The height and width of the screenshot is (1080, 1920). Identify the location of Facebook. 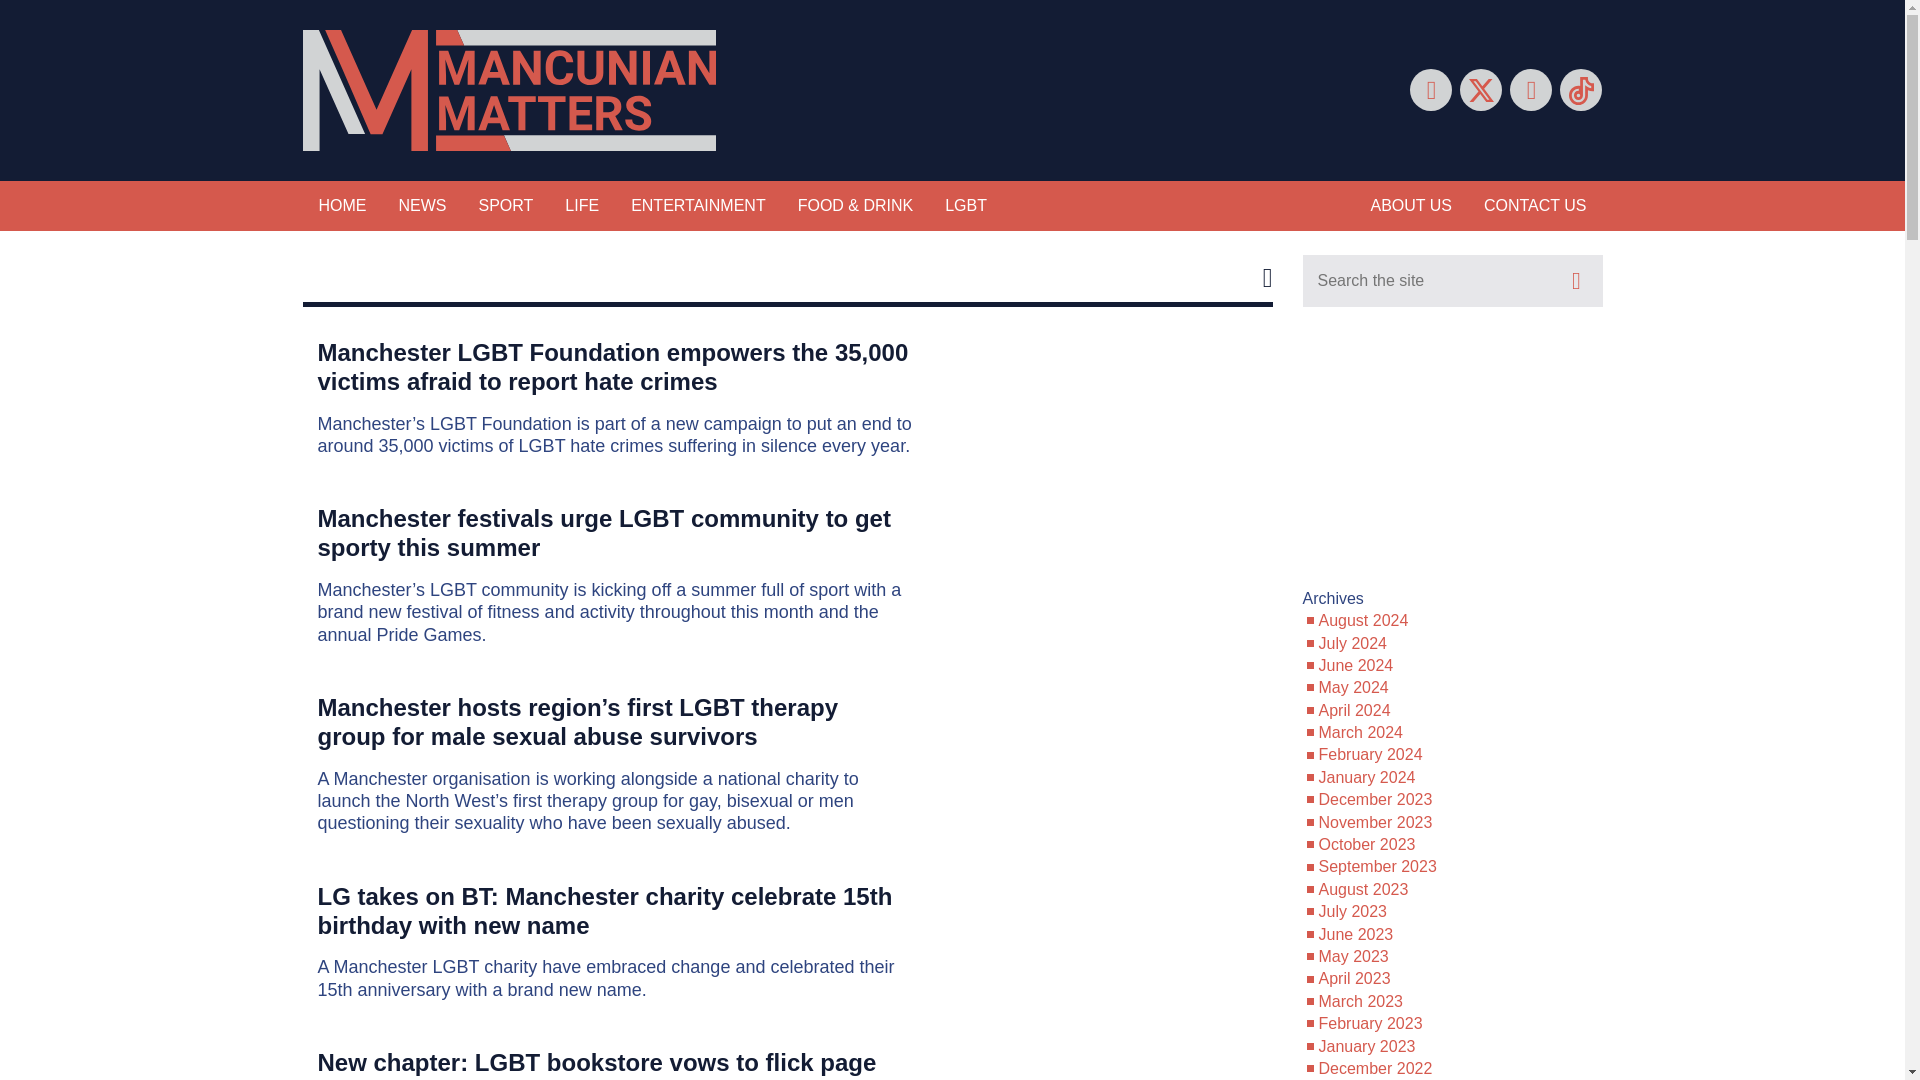
(1430, 90).